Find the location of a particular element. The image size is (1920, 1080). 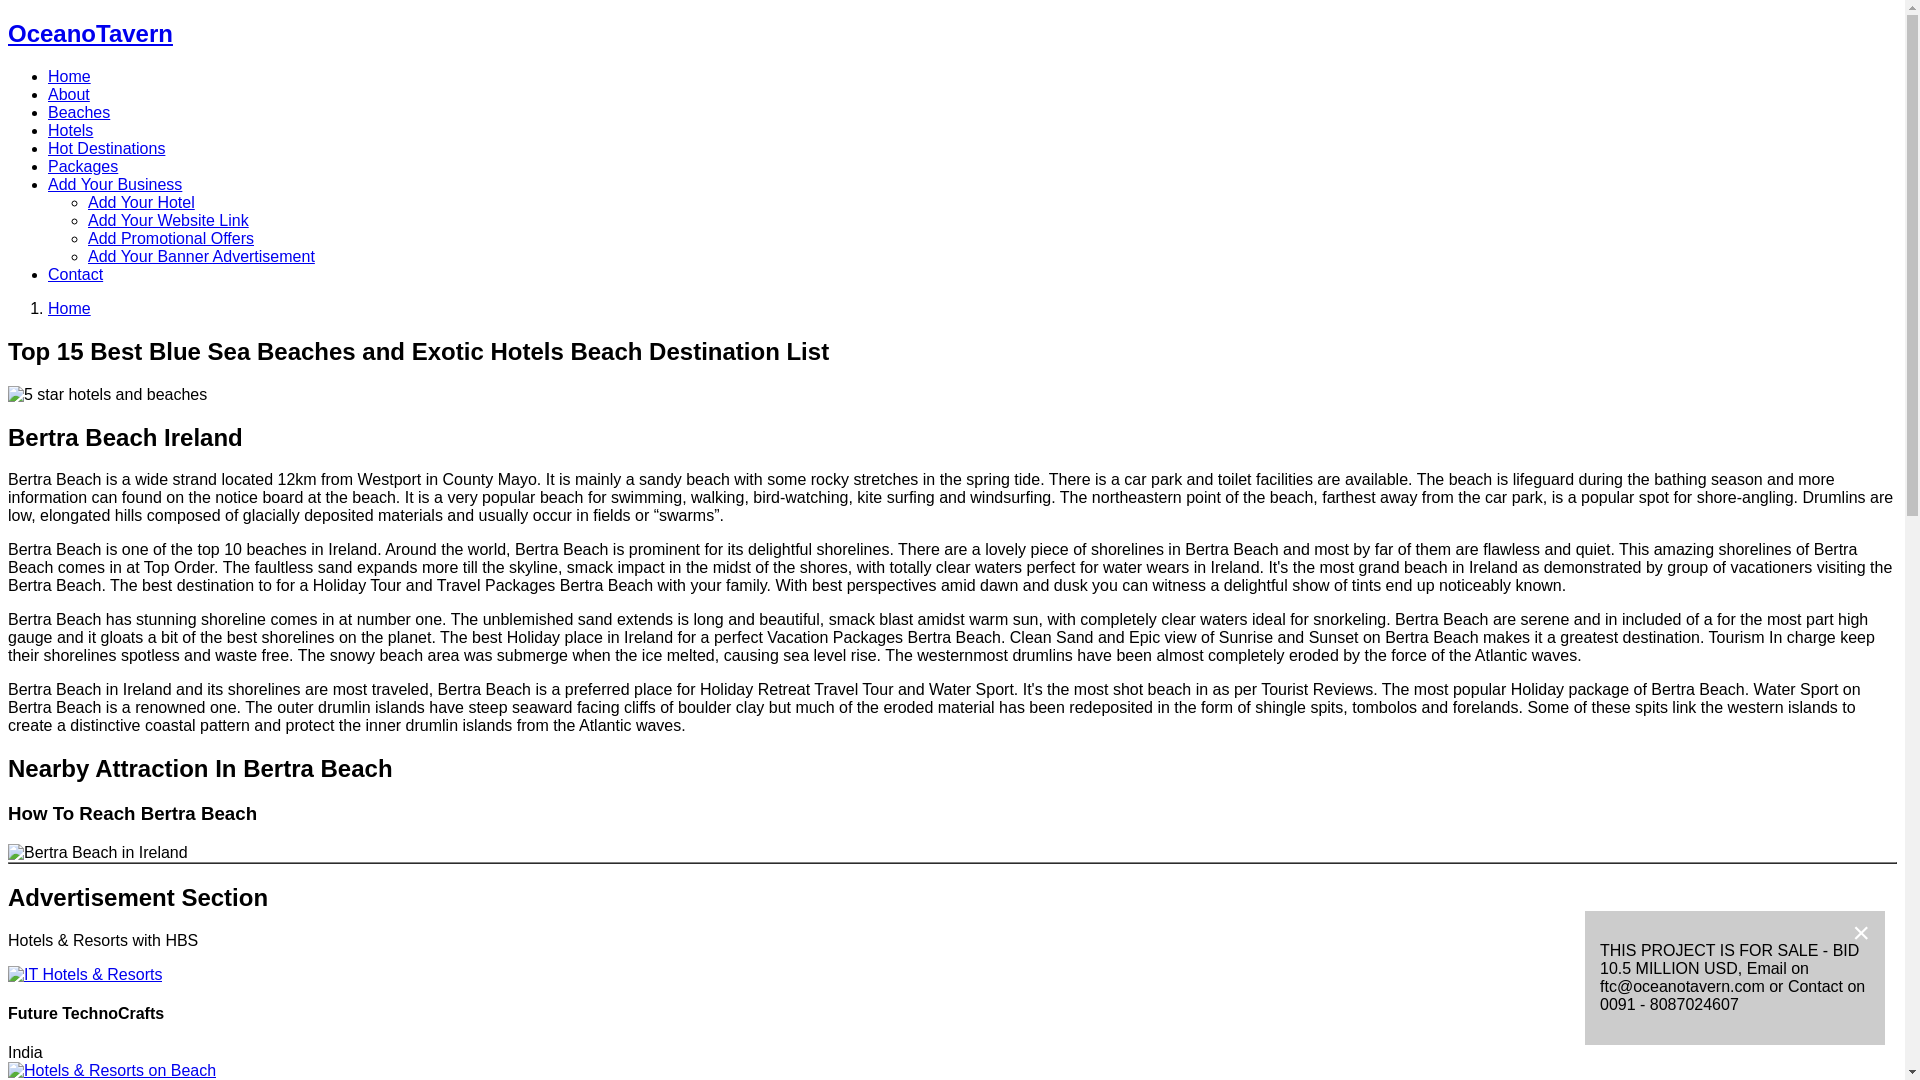

hotels and Resorts is located at coordinates (111, 1070).